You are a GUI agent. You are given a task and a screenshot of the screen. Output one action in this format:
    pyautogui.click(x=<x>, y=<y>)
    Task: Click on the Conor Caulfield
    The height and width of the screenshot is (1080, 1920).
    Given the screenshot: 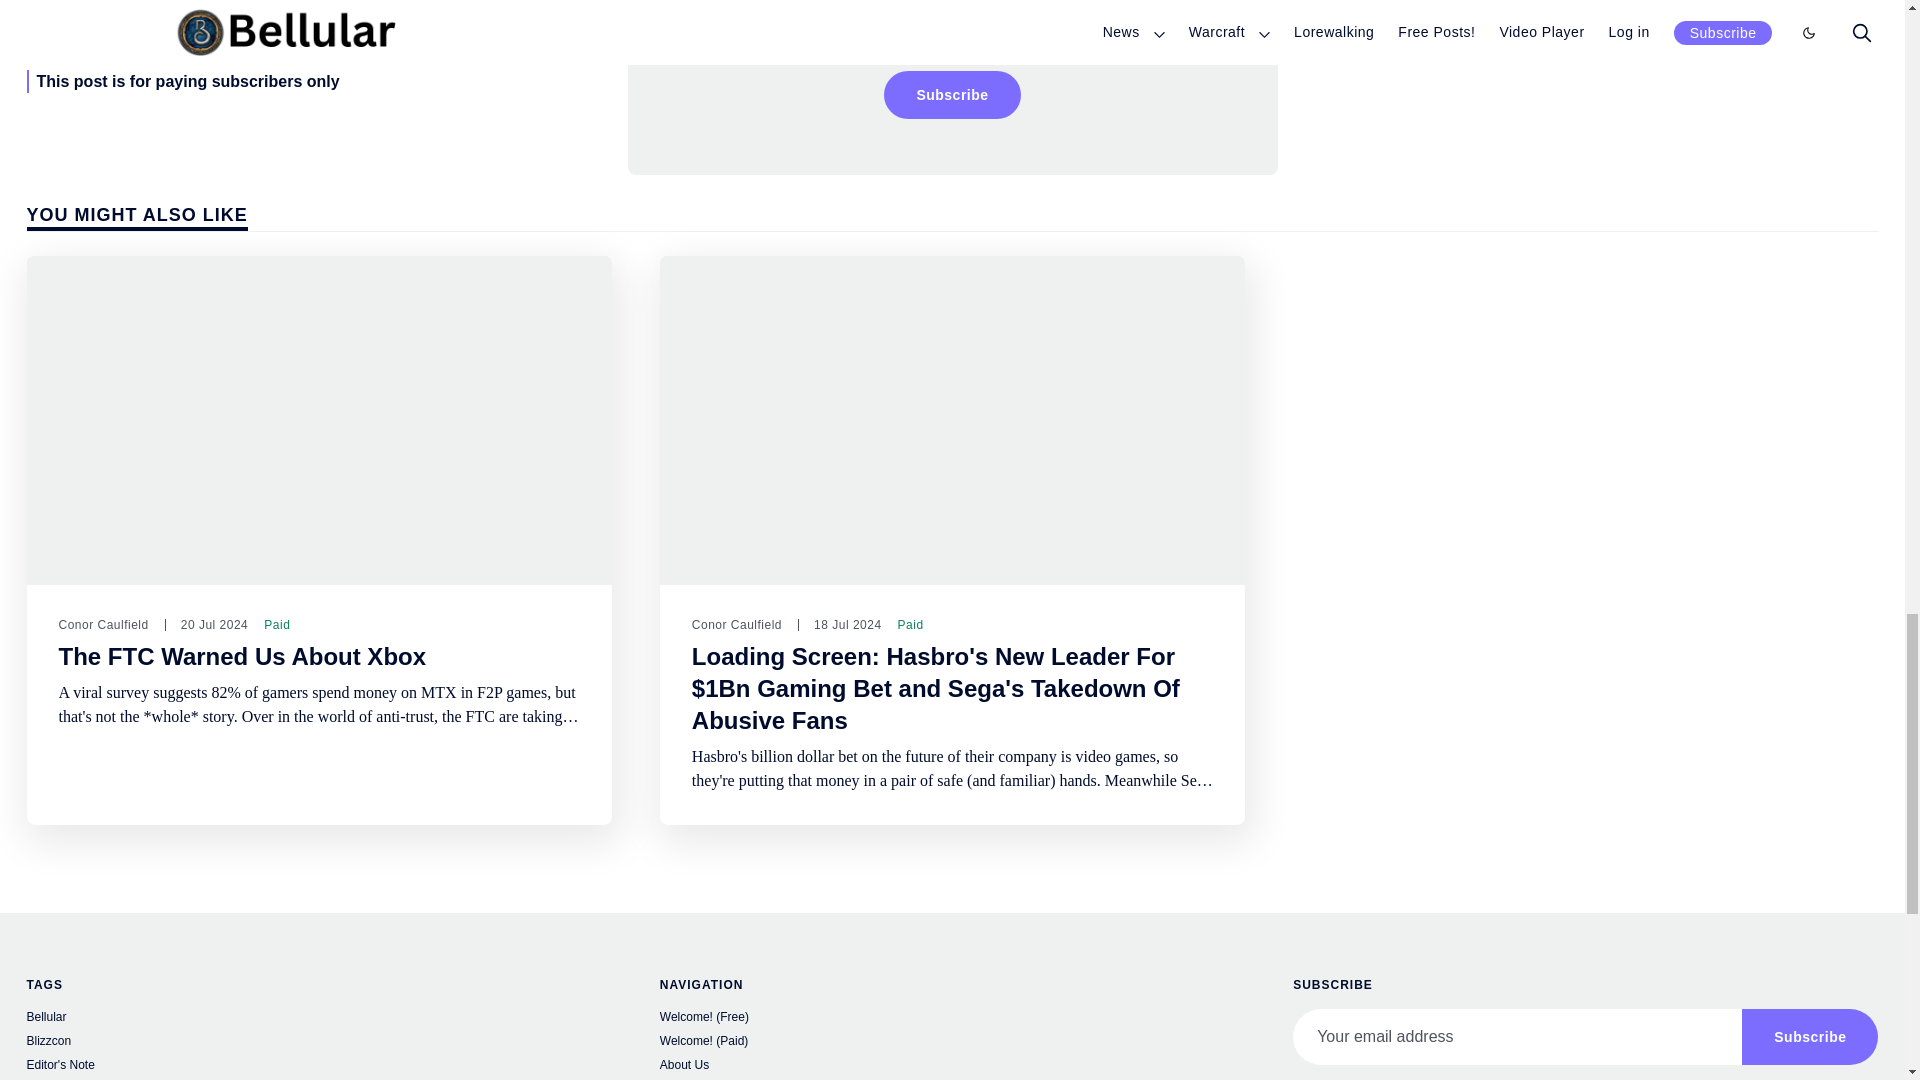 What is the action you would take?
    pyautogui.click(x=736, y=624)
    